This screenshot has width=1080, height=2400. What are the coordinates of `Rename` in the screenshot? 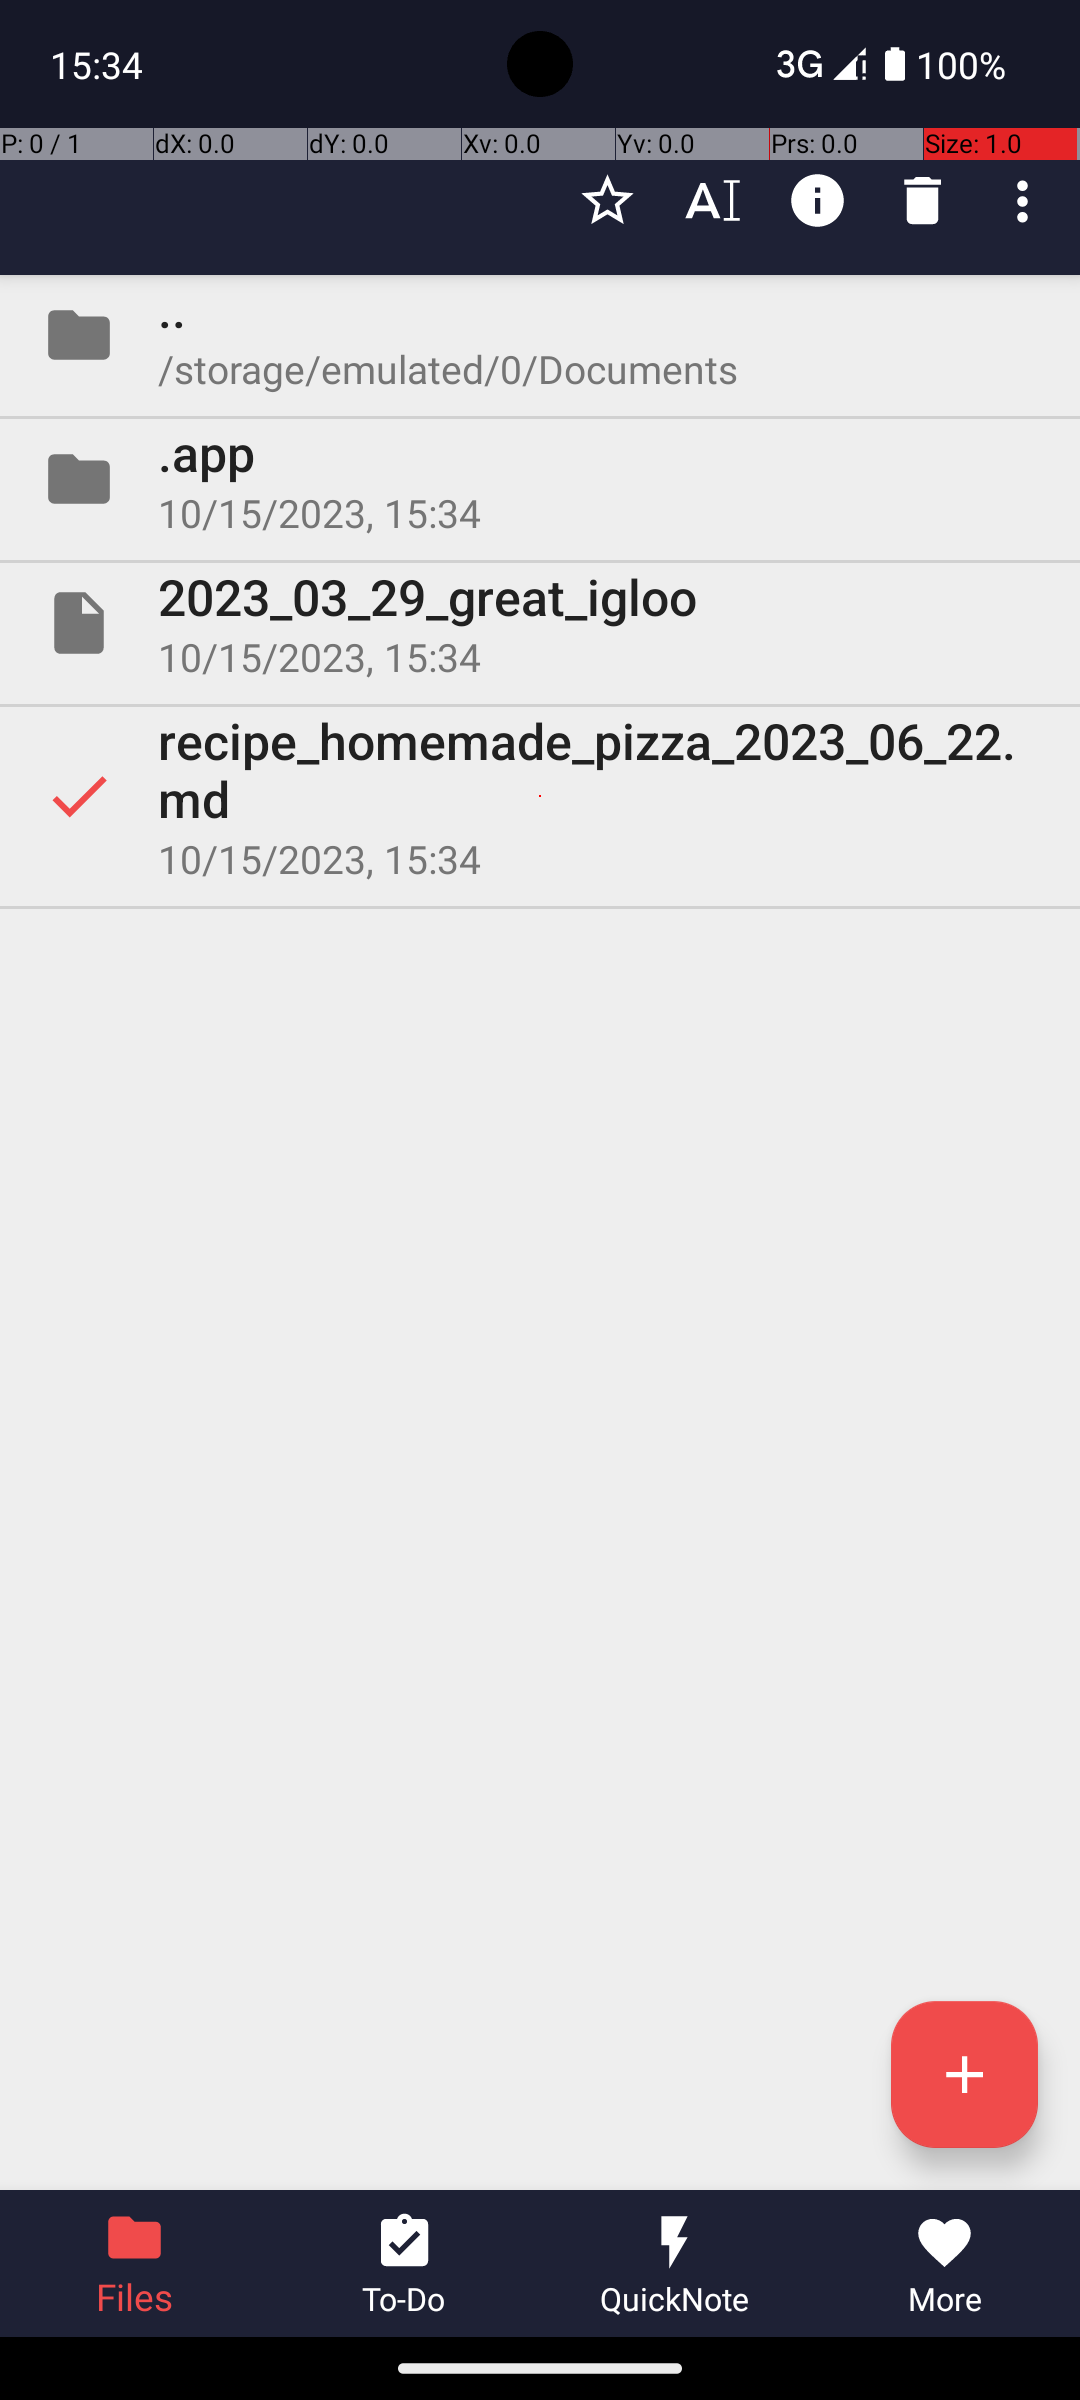 It's located at (712, 201).